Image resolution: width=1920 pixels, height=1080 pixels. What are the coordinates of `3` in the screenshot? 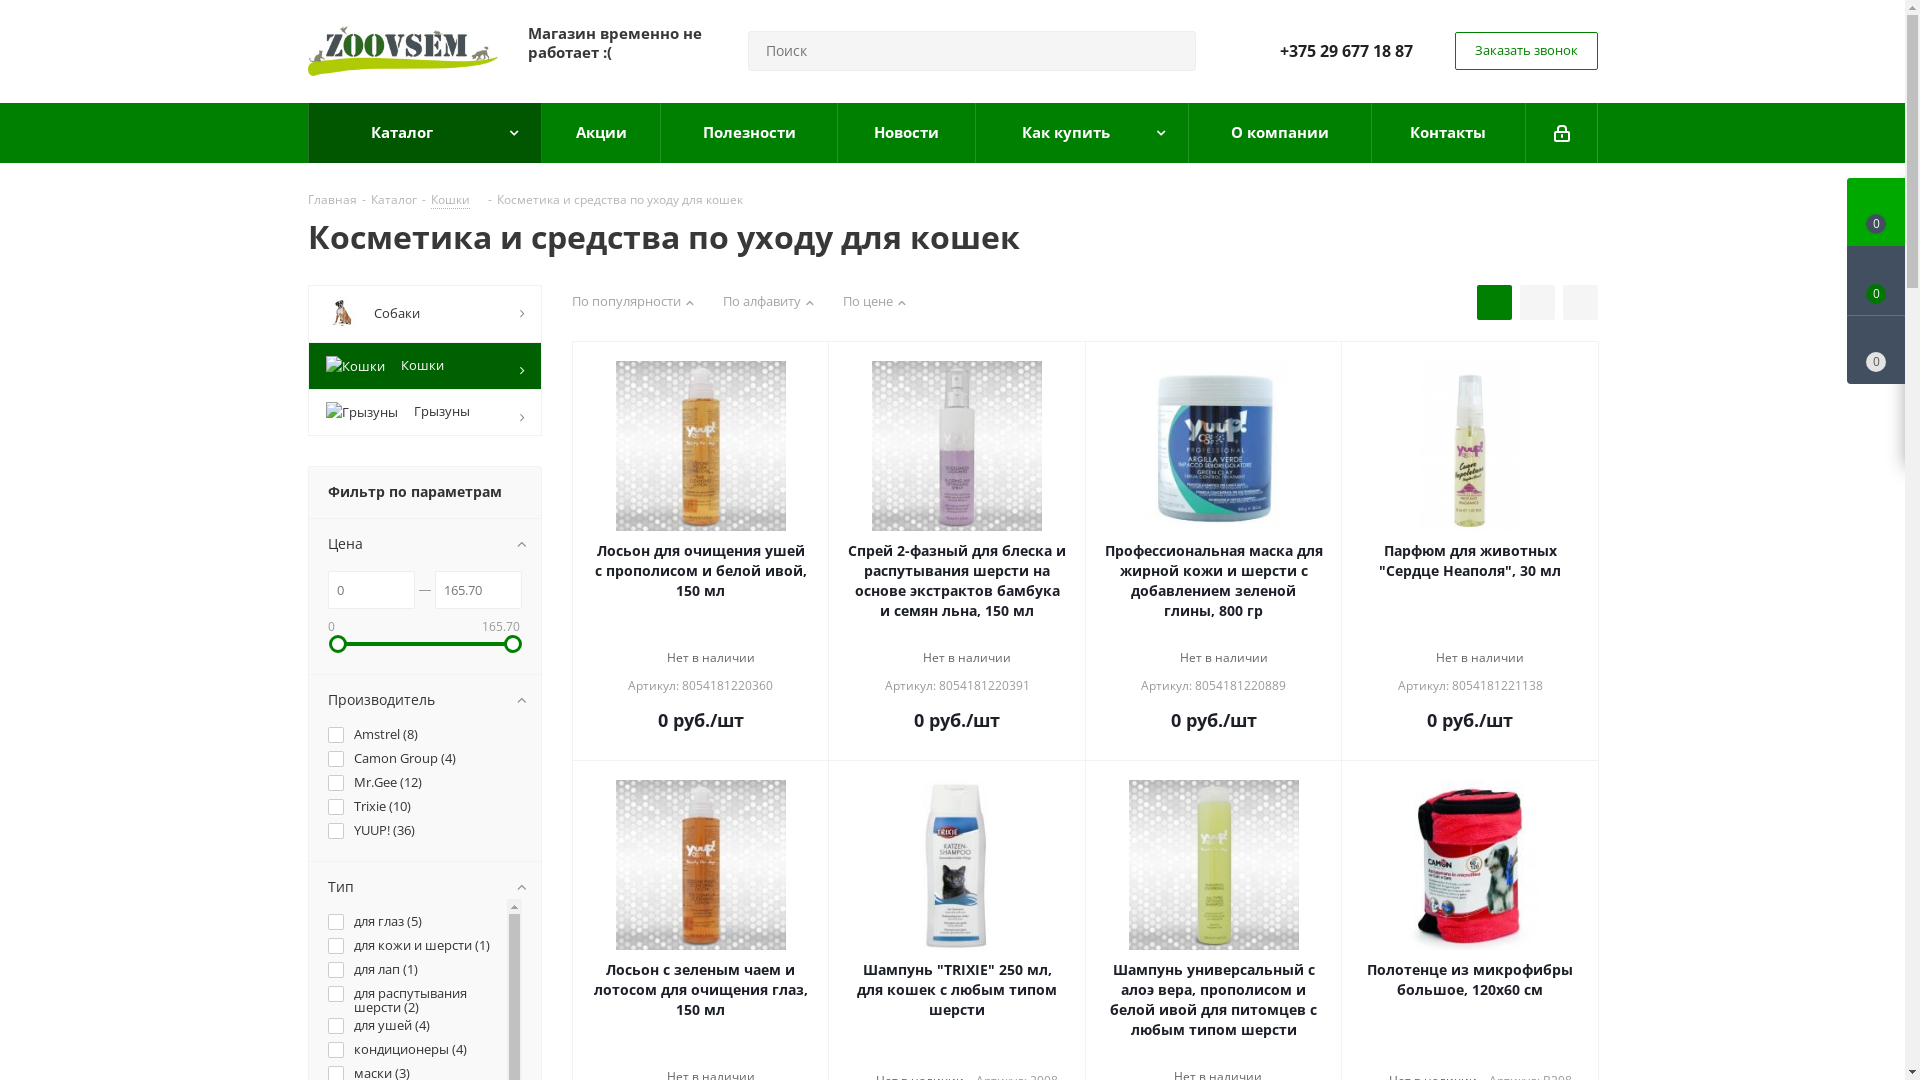 It's located at (700, 1053).